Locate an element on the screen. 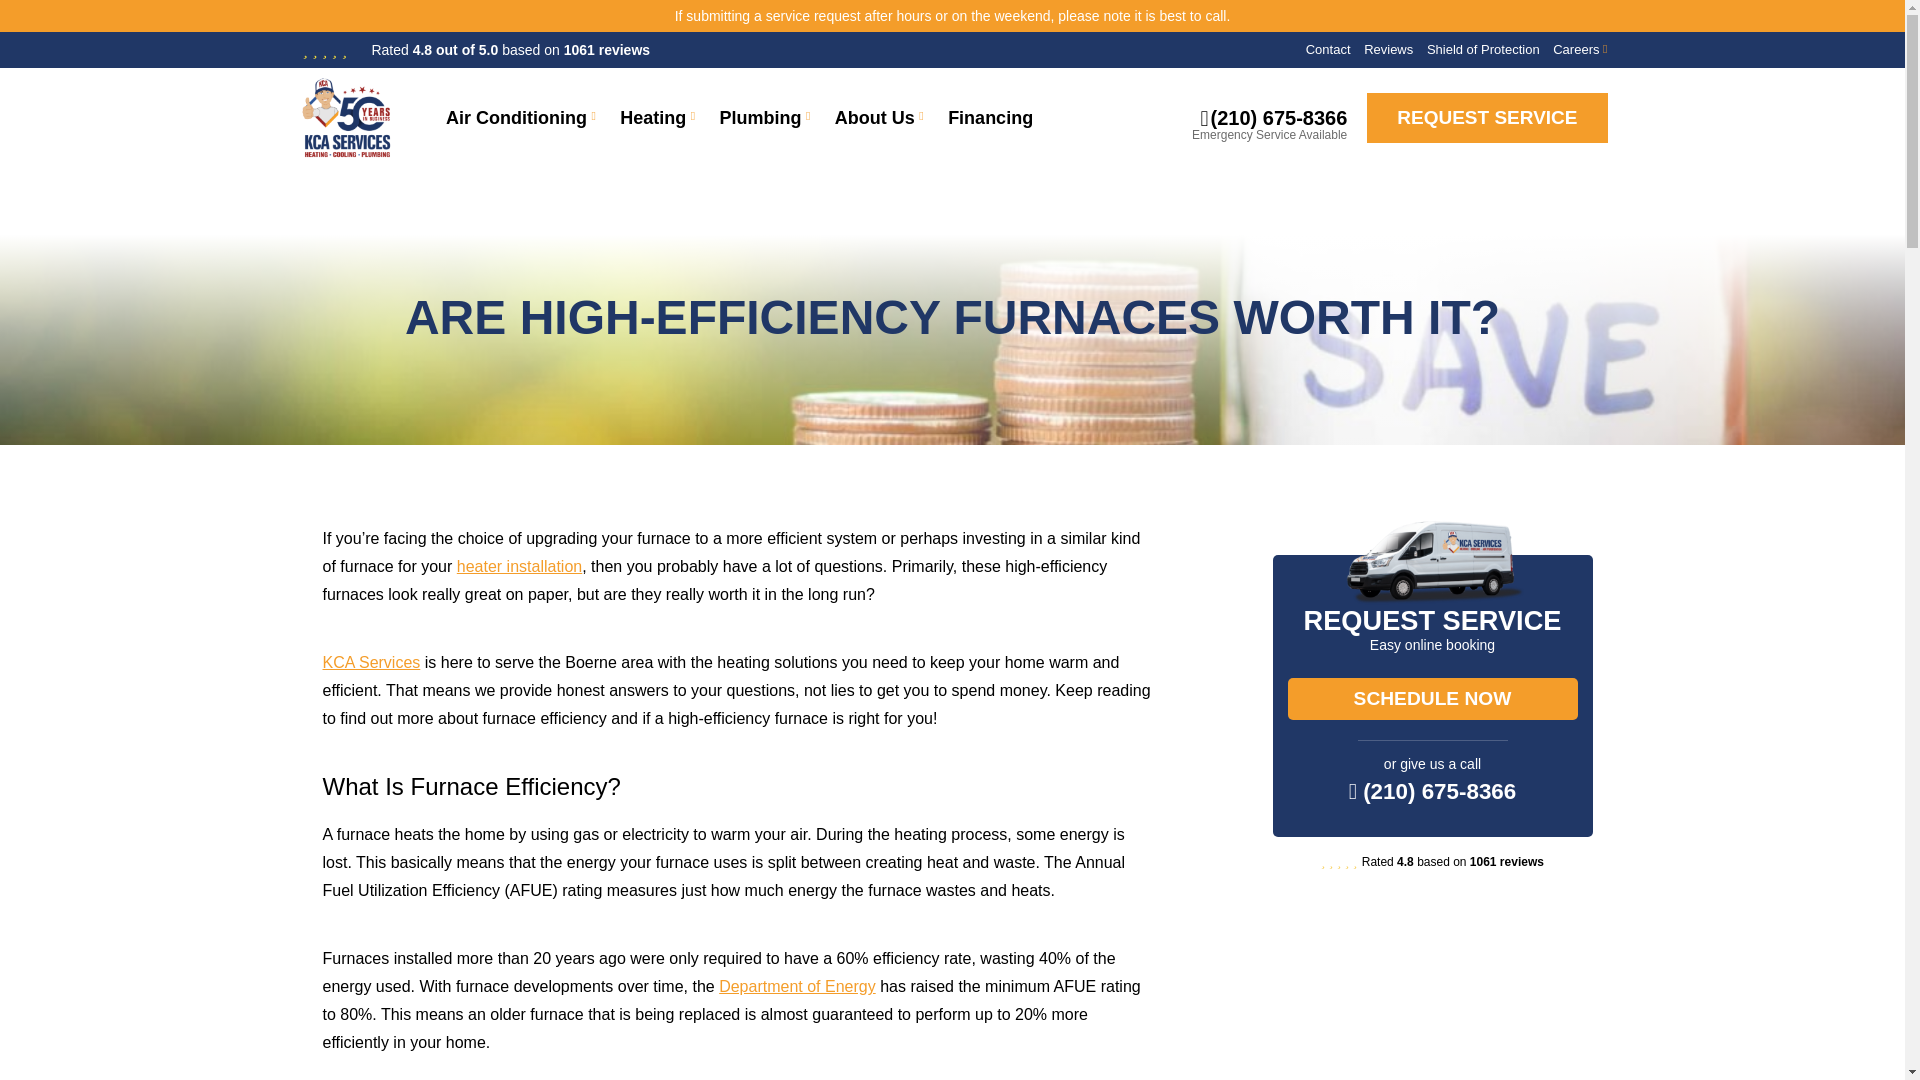  Plumbing is located at coordinates (761, 118).